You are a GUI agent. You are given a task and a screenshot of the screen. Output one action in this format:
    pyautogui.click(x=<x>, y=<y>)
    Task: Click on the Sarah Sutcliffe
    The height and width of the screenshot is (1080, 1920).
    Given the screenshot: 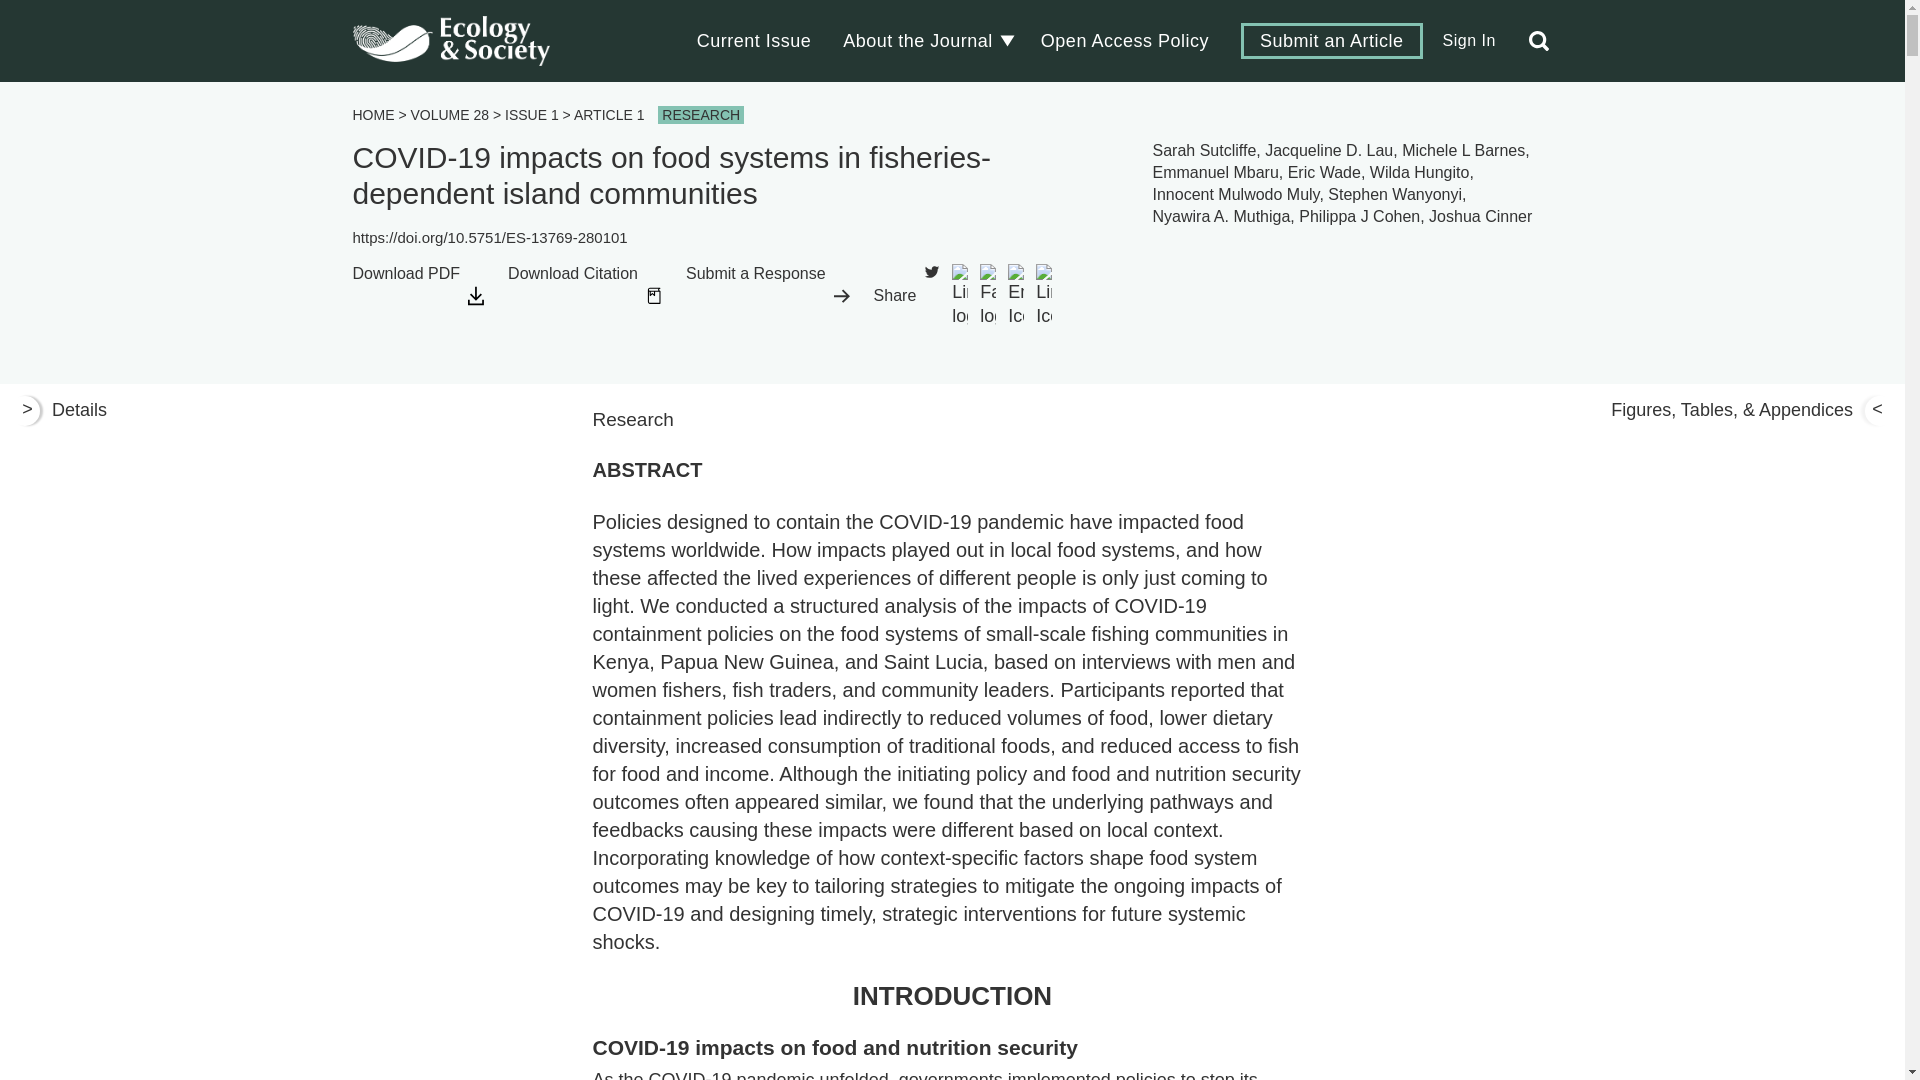 What is the action you would take?
    pyautogui.click(x=1205, y=150)
    